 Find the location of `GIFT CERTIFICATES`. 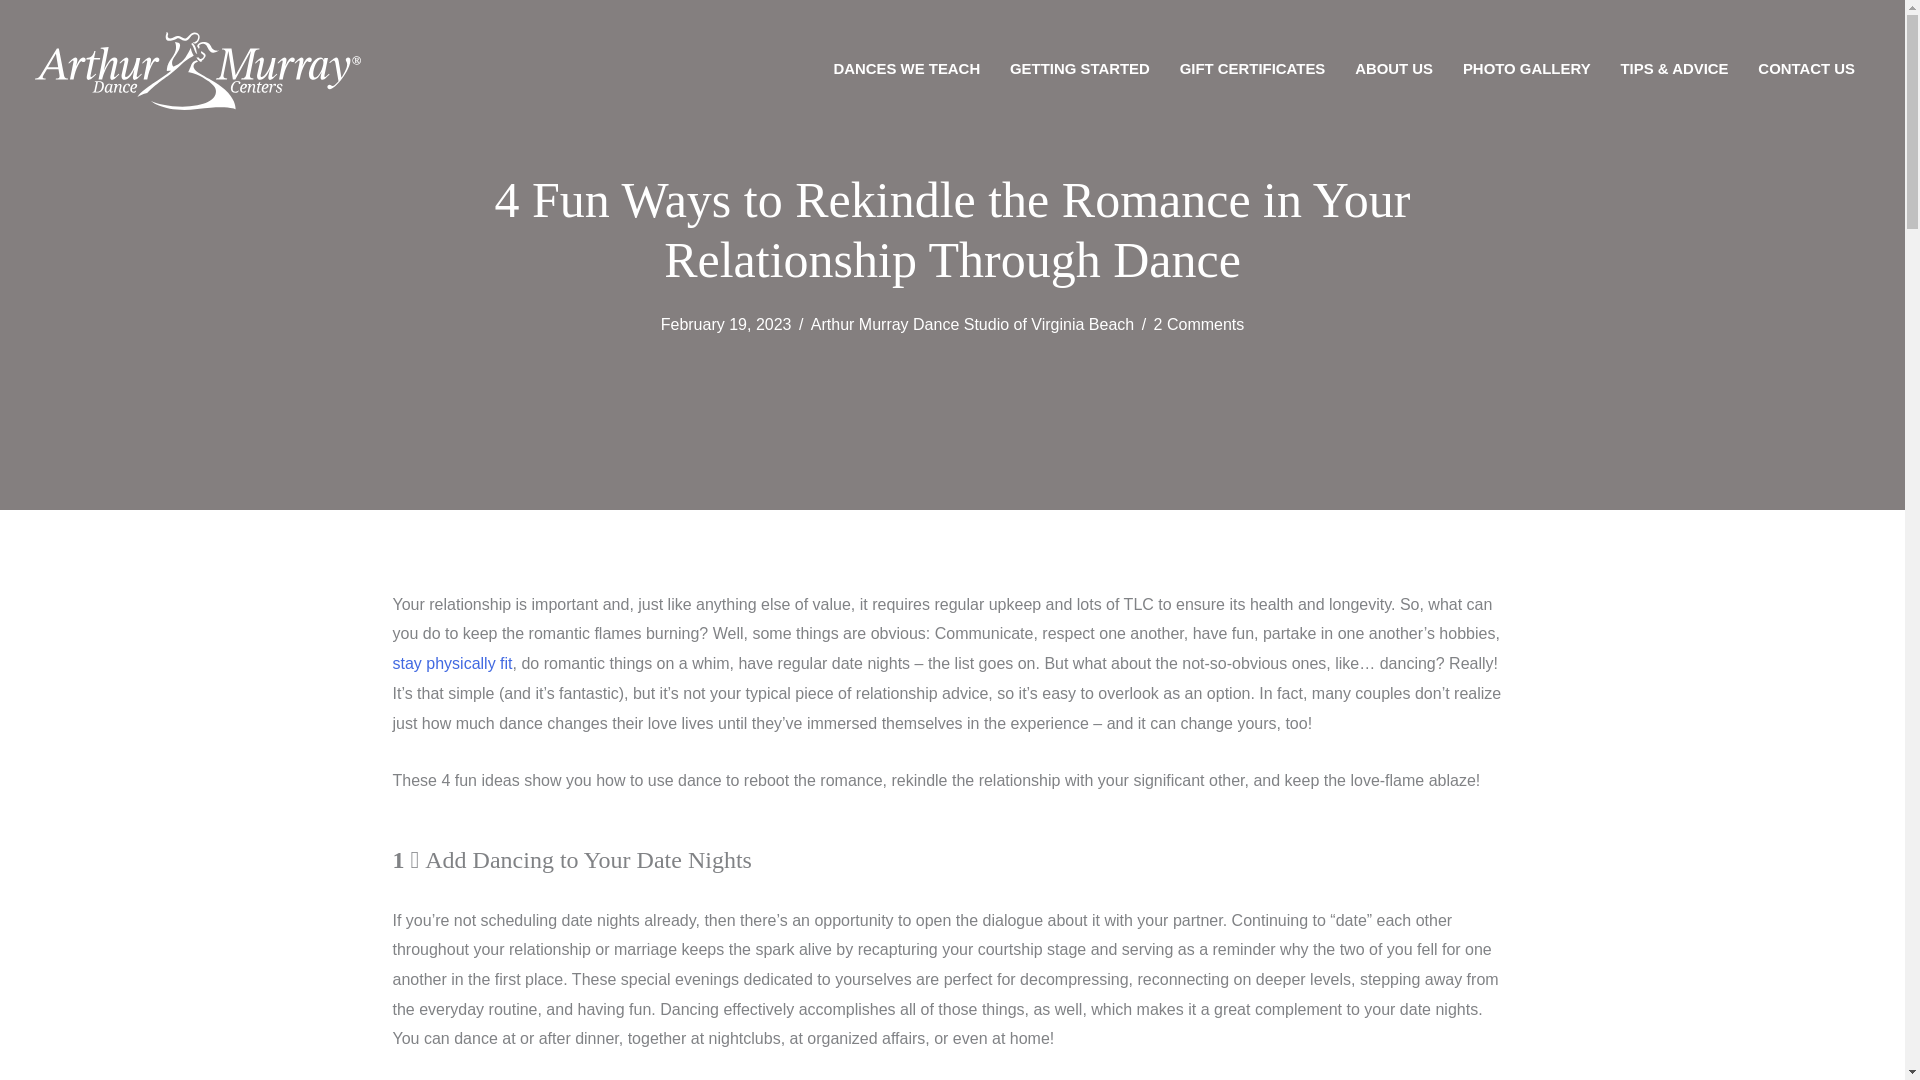

GIFT CERTIFICATES is located at coordinates (1252, 68).